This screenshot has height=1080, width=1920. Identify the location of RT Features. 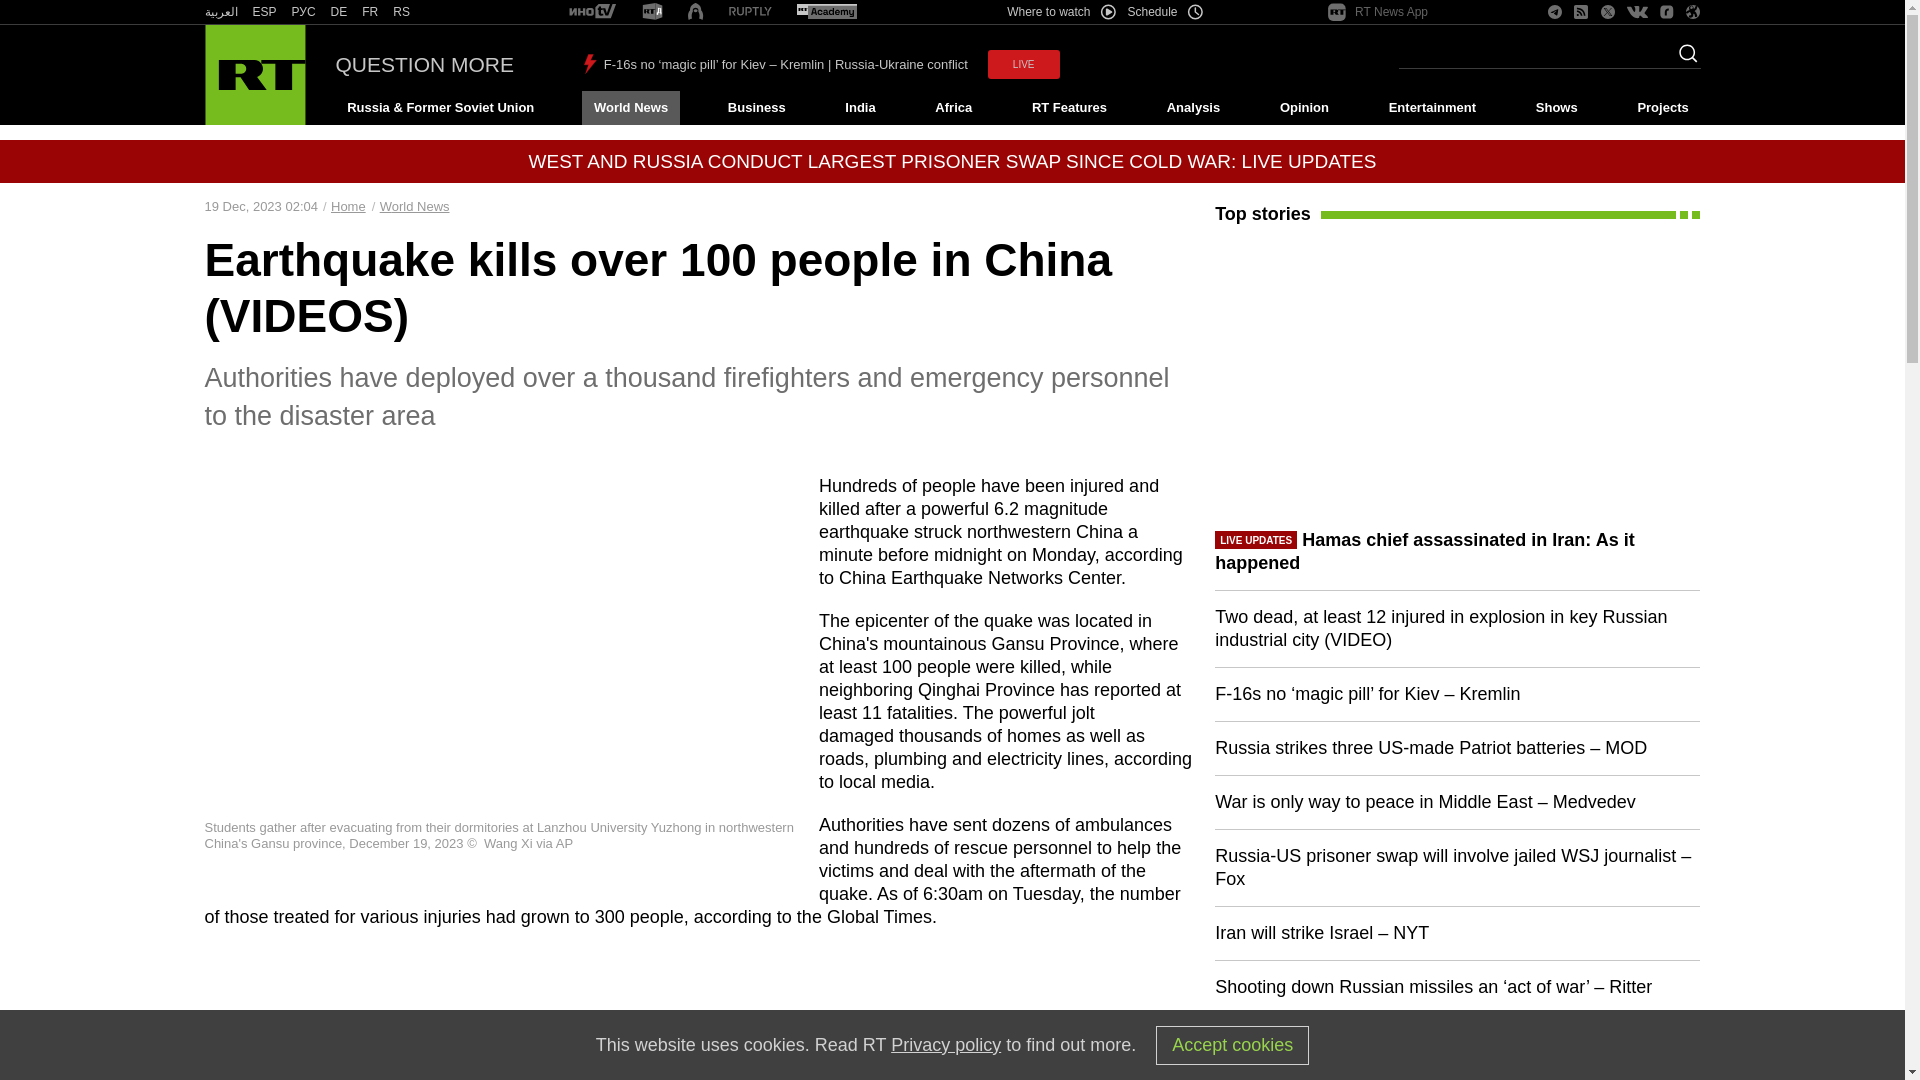
(1069, 108).